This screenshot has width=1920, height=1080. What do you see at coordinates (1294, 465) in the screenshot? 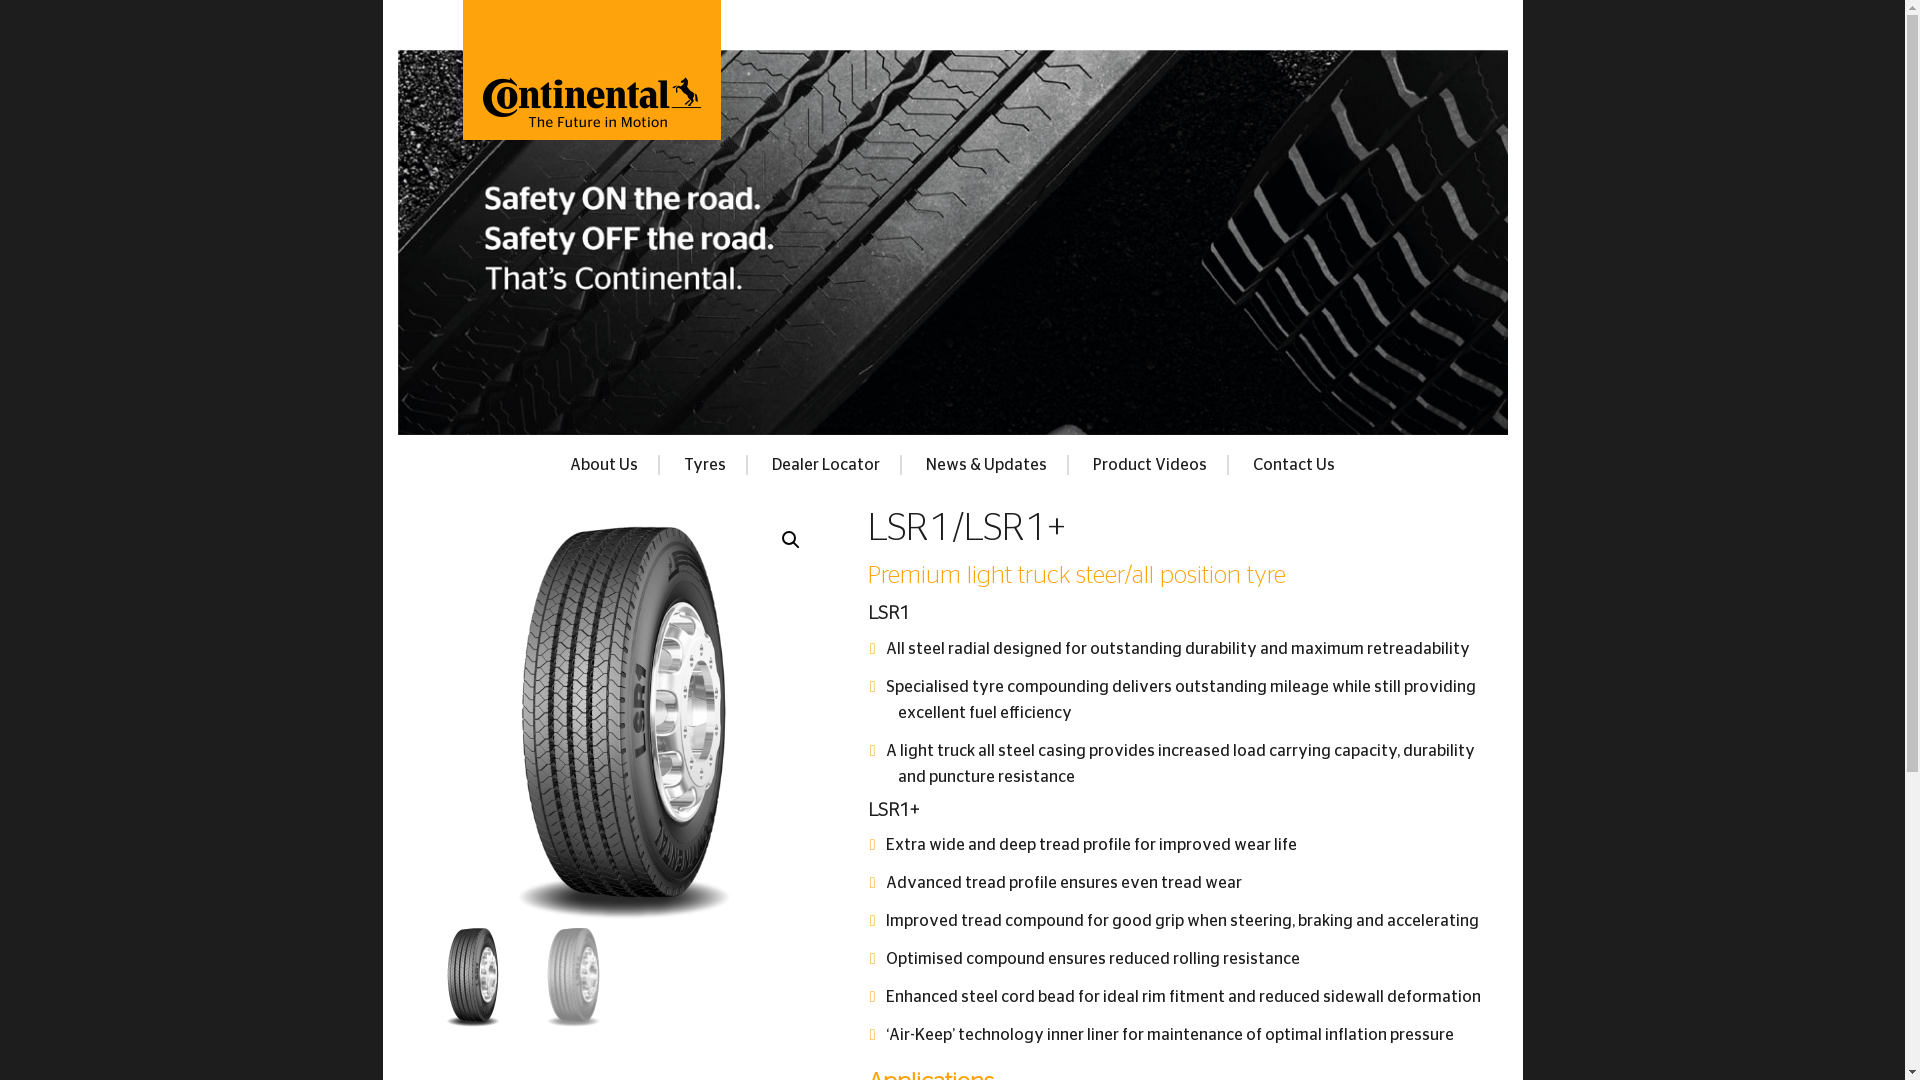
I see `Contact Us` at bounding box center [1294, 465].